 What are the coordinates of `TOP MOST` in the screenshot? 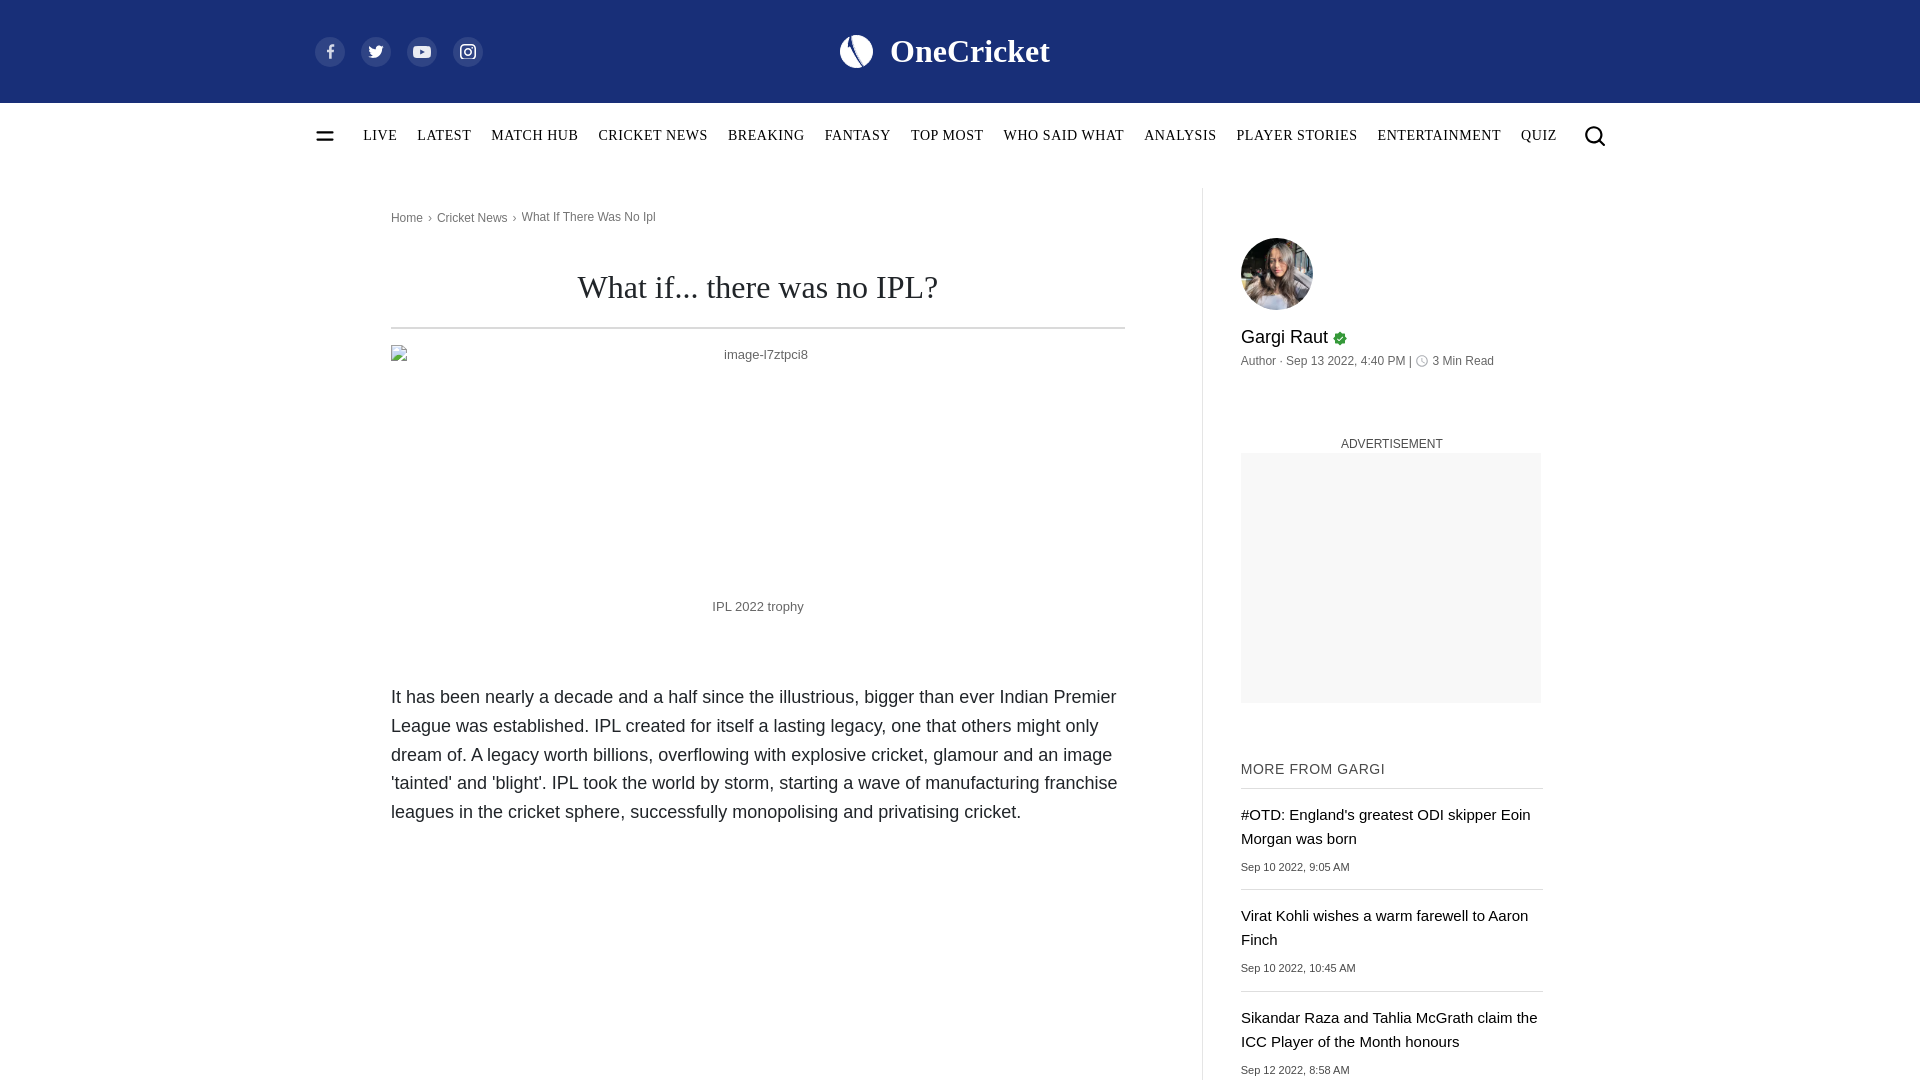 It's located at (946, 135).